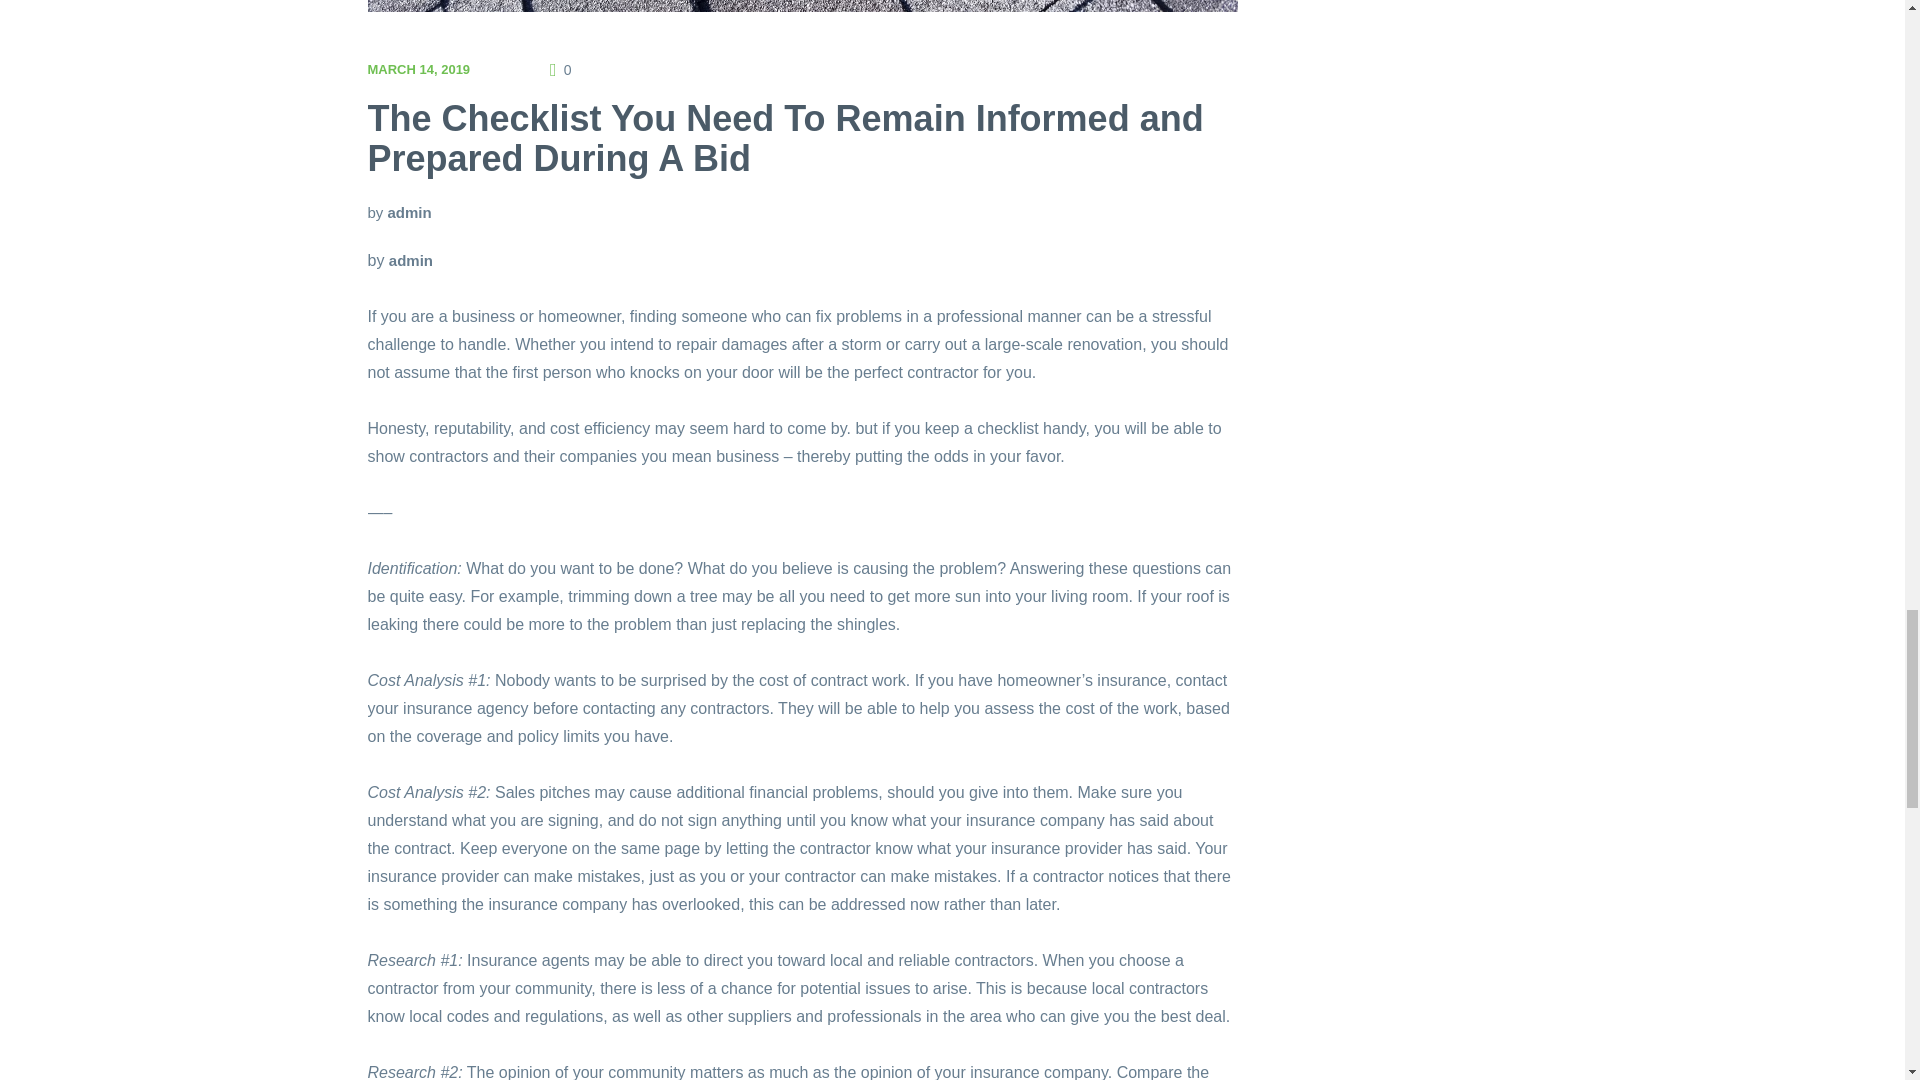  What do you see at coordinates (419, 68) in the screenshot?
I see `MARCH 14, 2019` at bounding box center [419, 68].